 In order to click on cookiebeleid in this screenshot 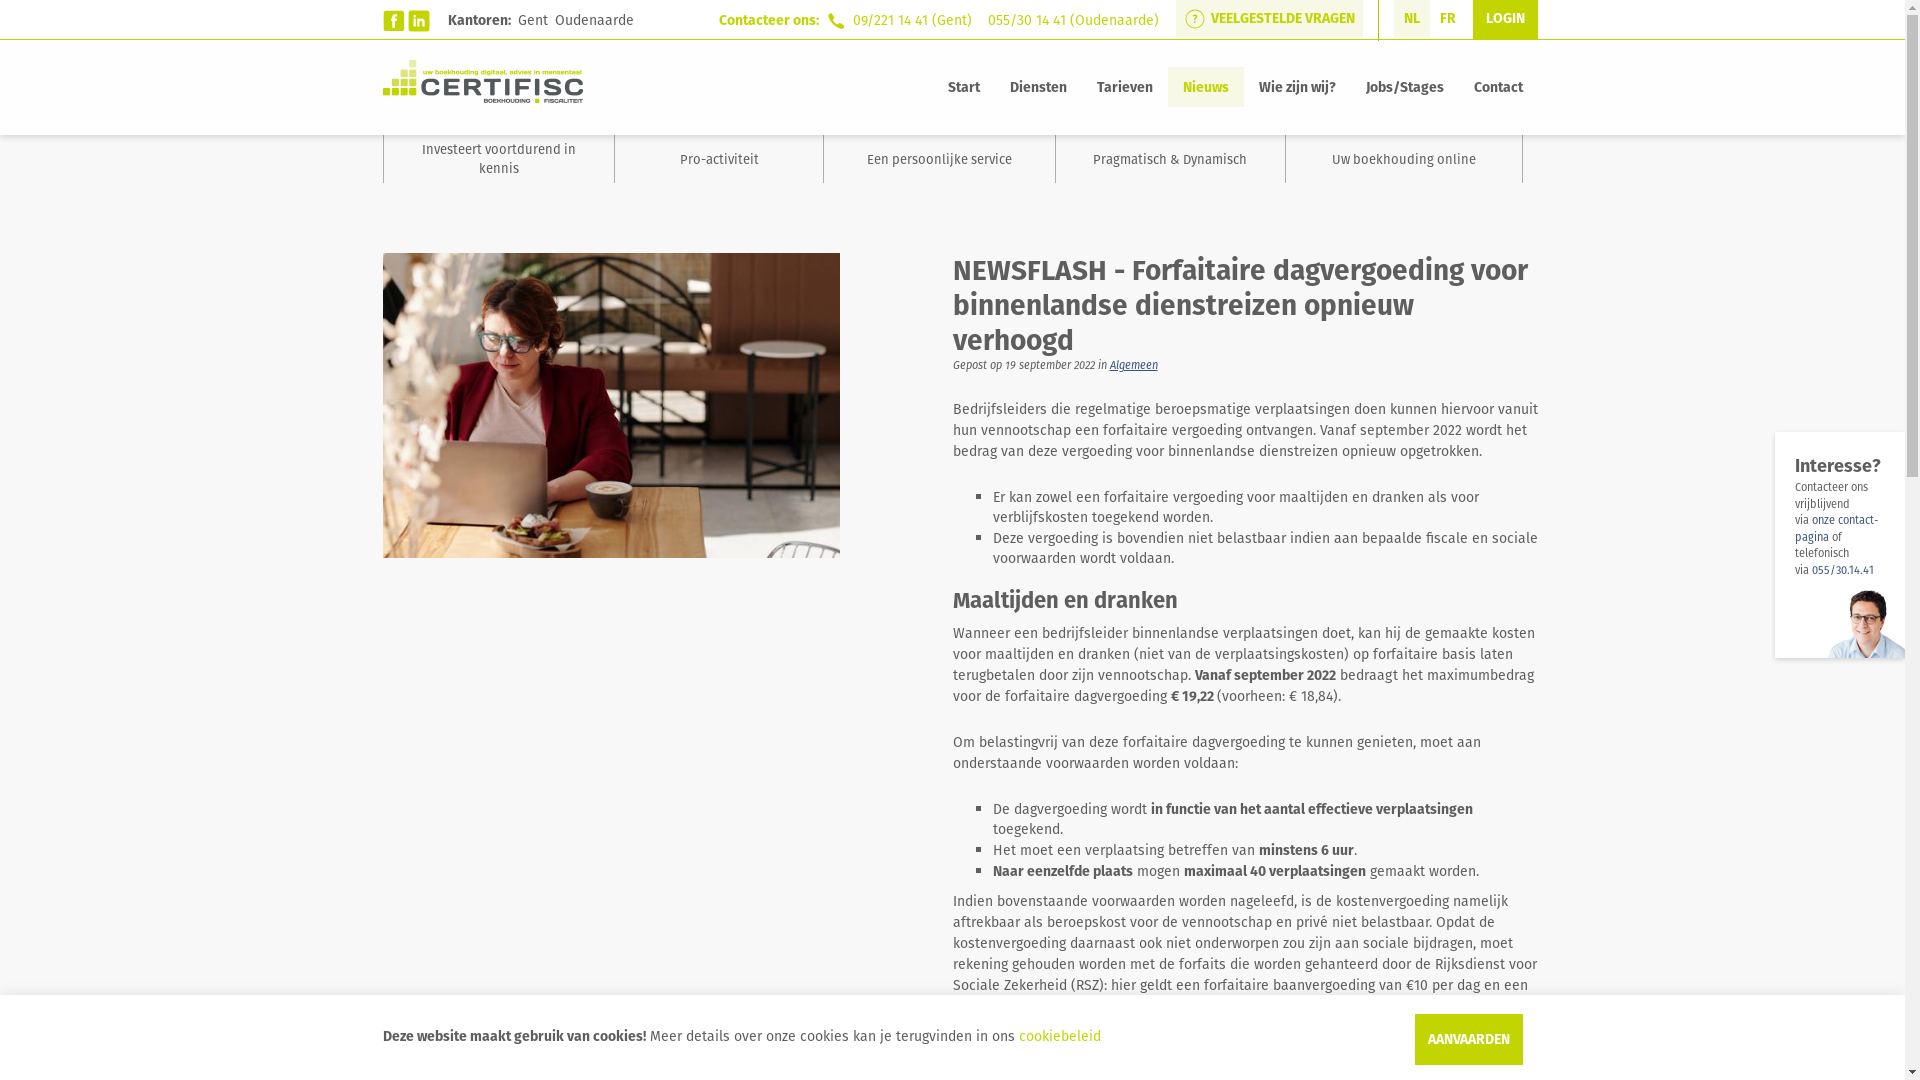, I will do `click(1058, 1036)`.